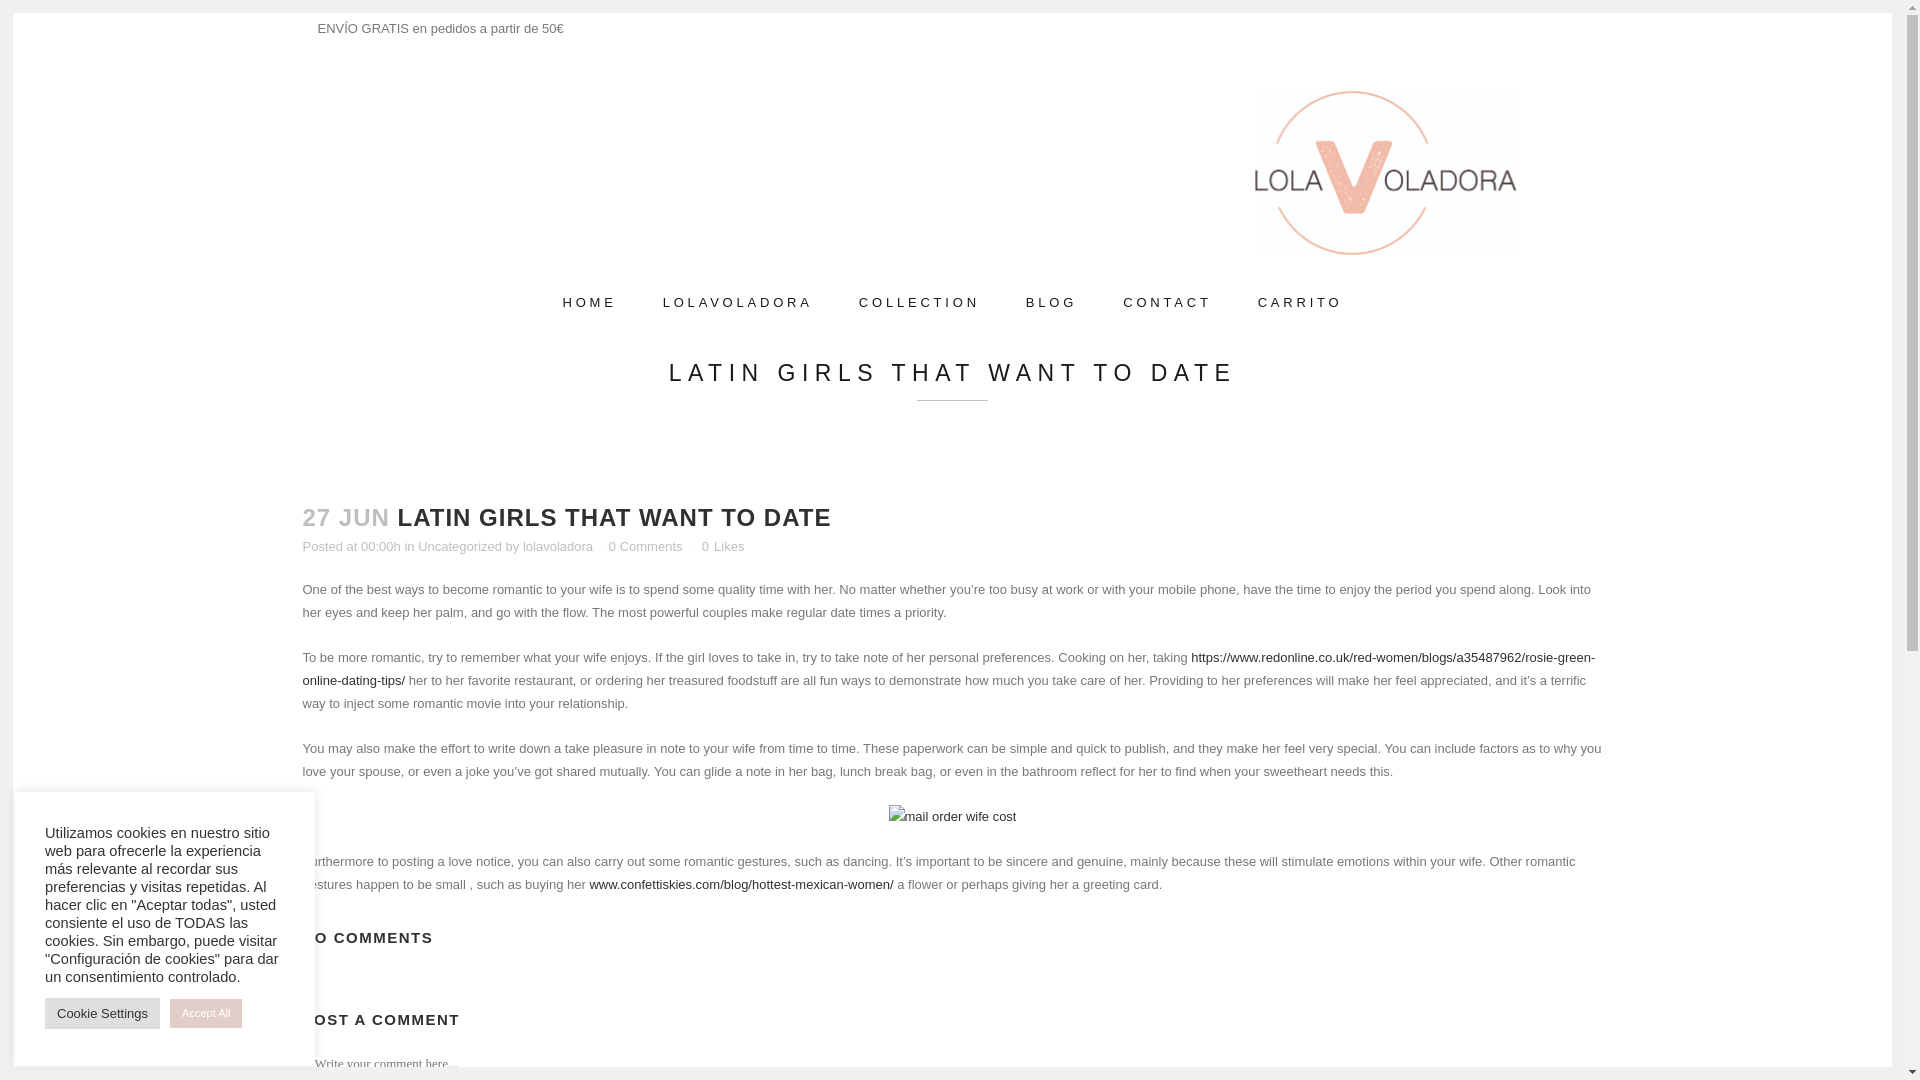  I want to click on 0 Comments, so click(646, 546).